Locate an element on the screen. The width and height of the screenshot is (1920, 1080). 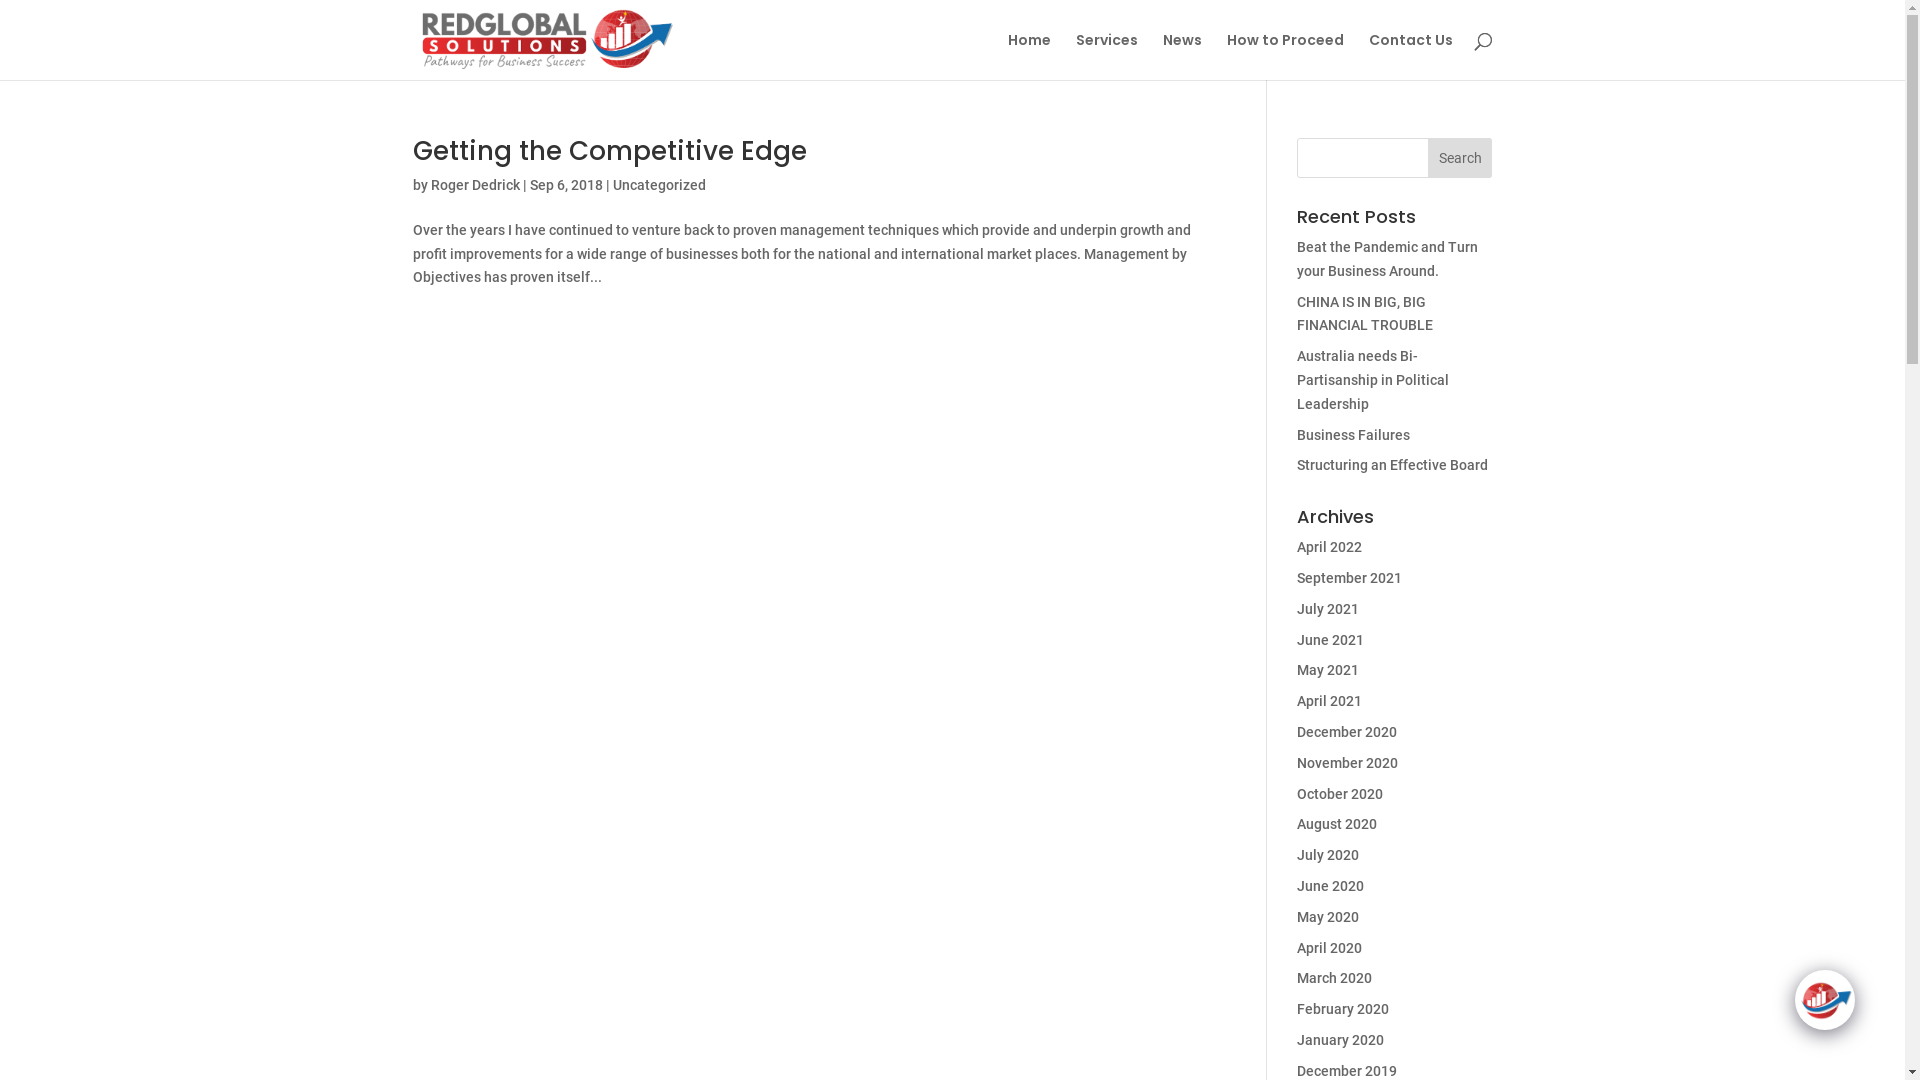
July 2021 is located at coordinates (1328, 609).